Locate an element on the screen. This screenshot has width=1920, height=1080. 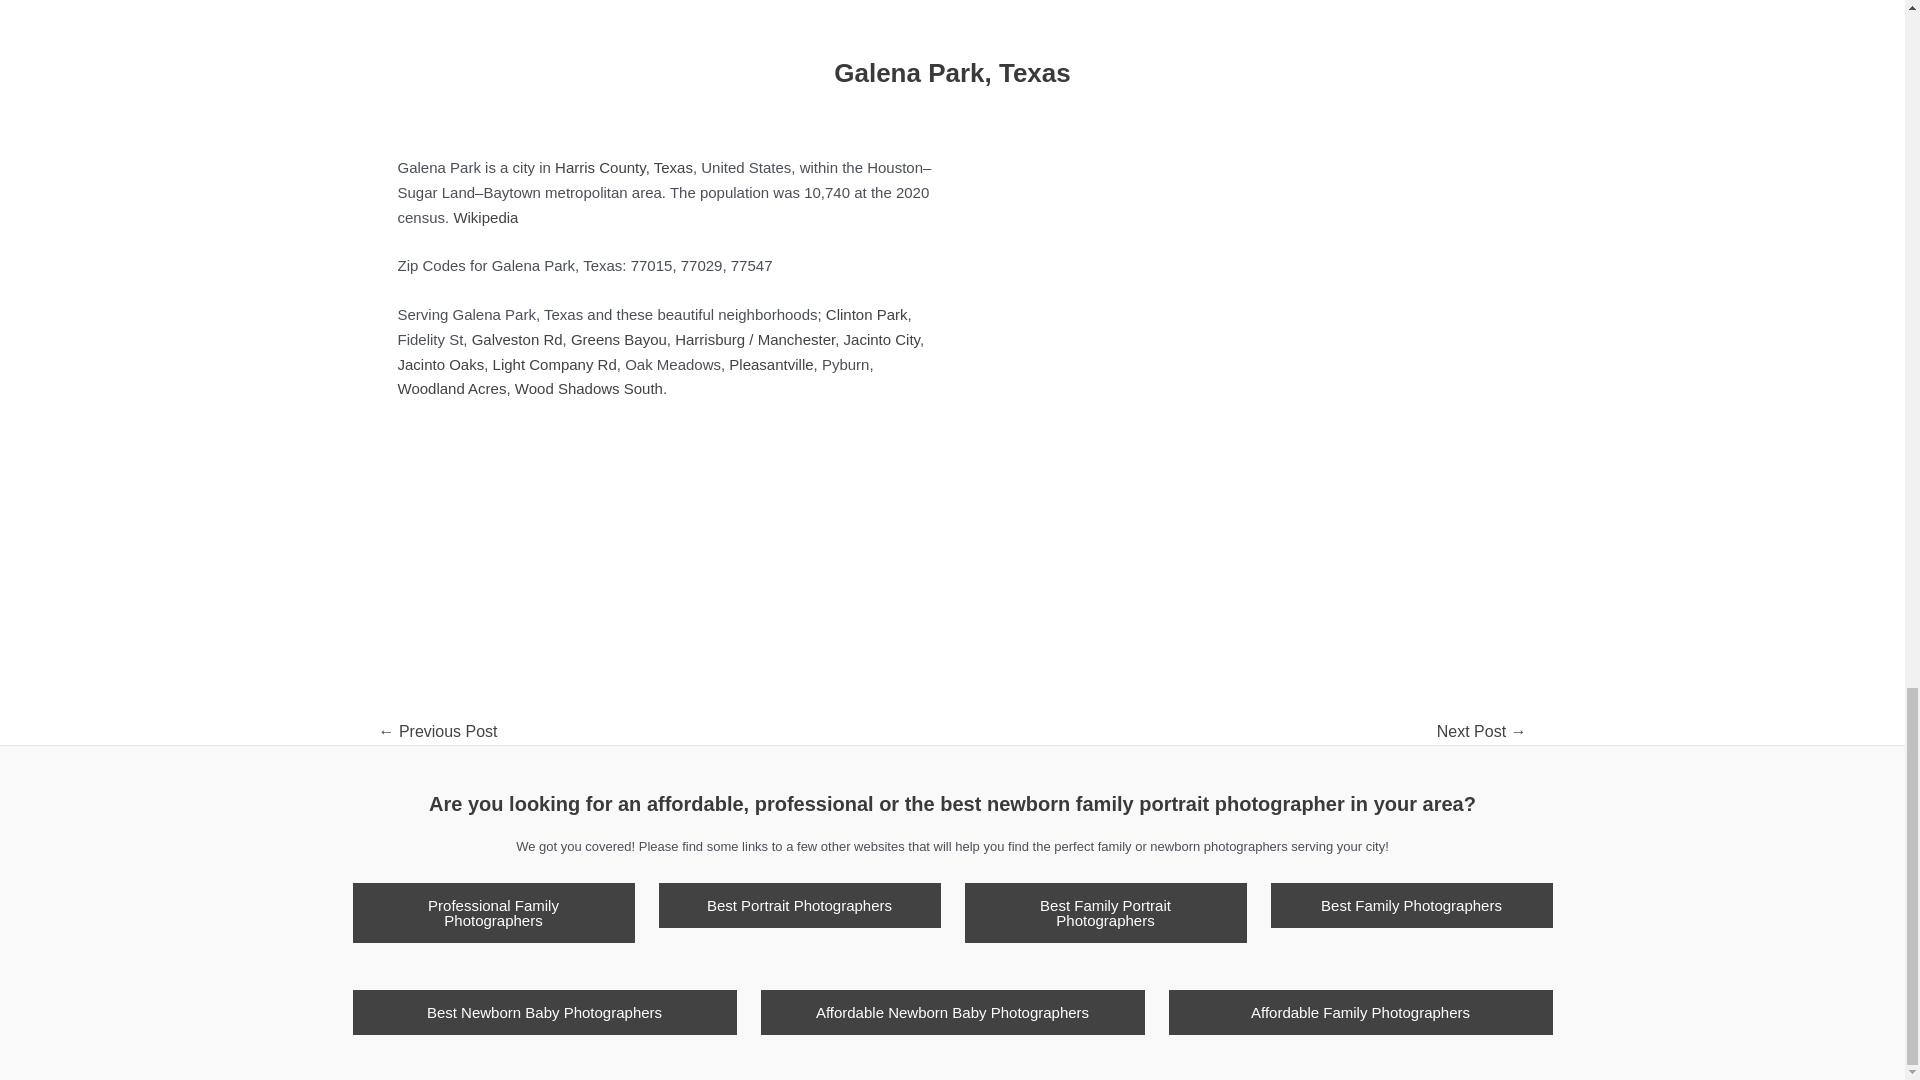
Aldine Texas is located at coordinates (1482, 731).